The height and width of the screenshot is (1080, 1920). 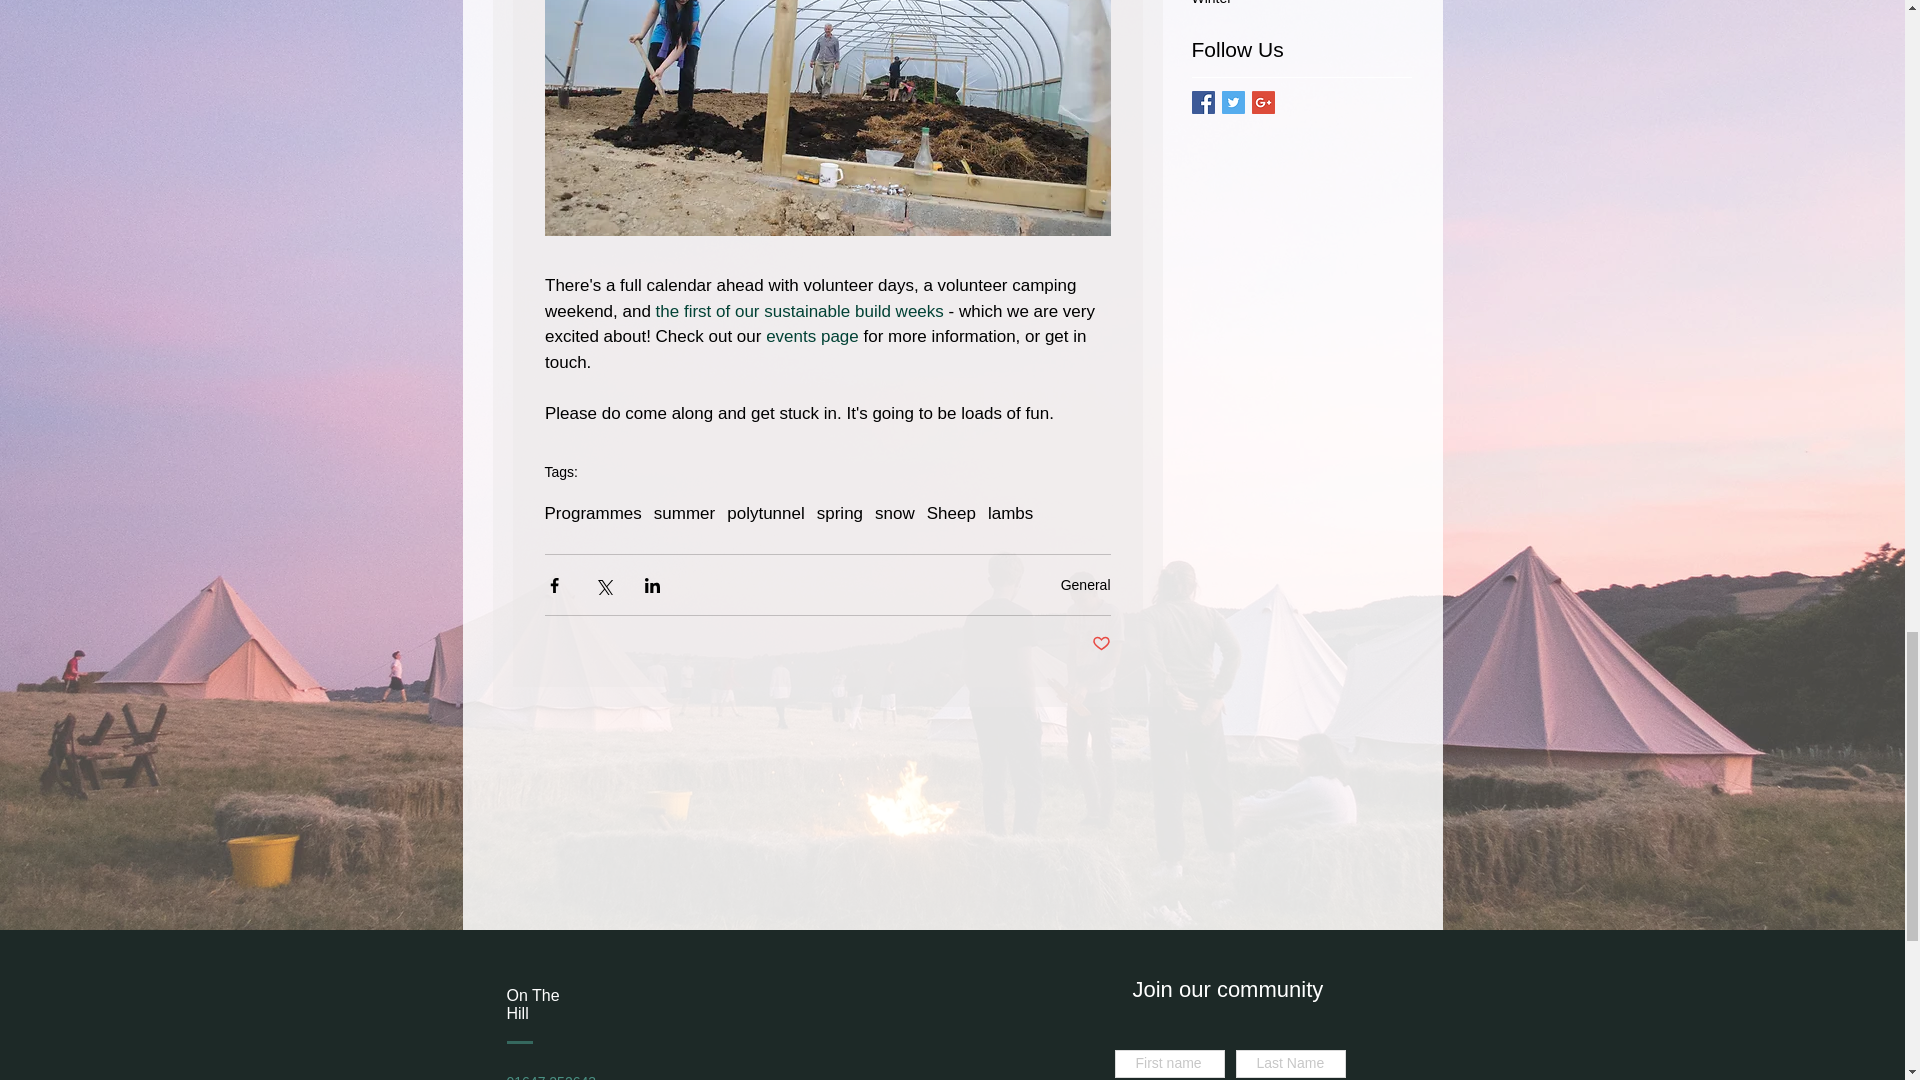 I want to click on lambs, so click(x=1010, y=514).